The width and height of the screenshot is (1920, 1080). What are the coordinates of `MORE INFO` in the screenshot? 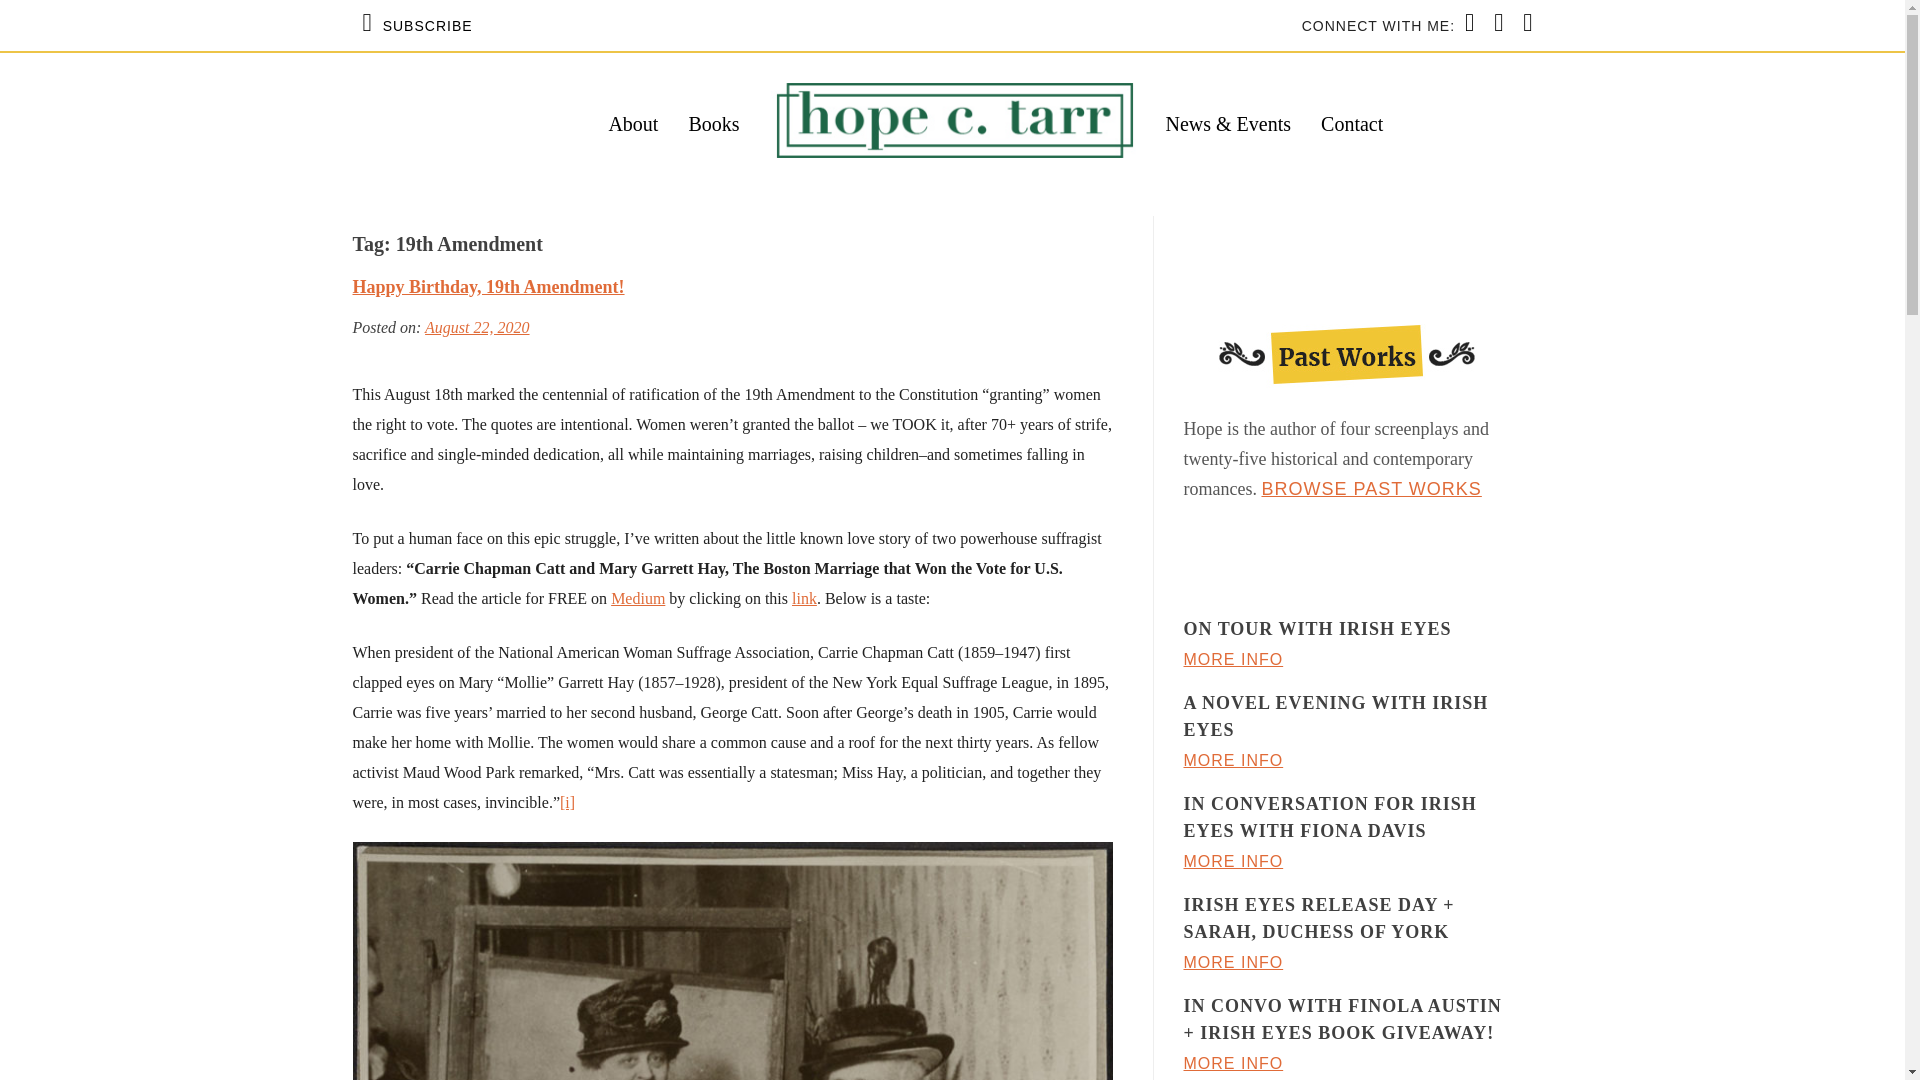 It's located at (1234, 660).